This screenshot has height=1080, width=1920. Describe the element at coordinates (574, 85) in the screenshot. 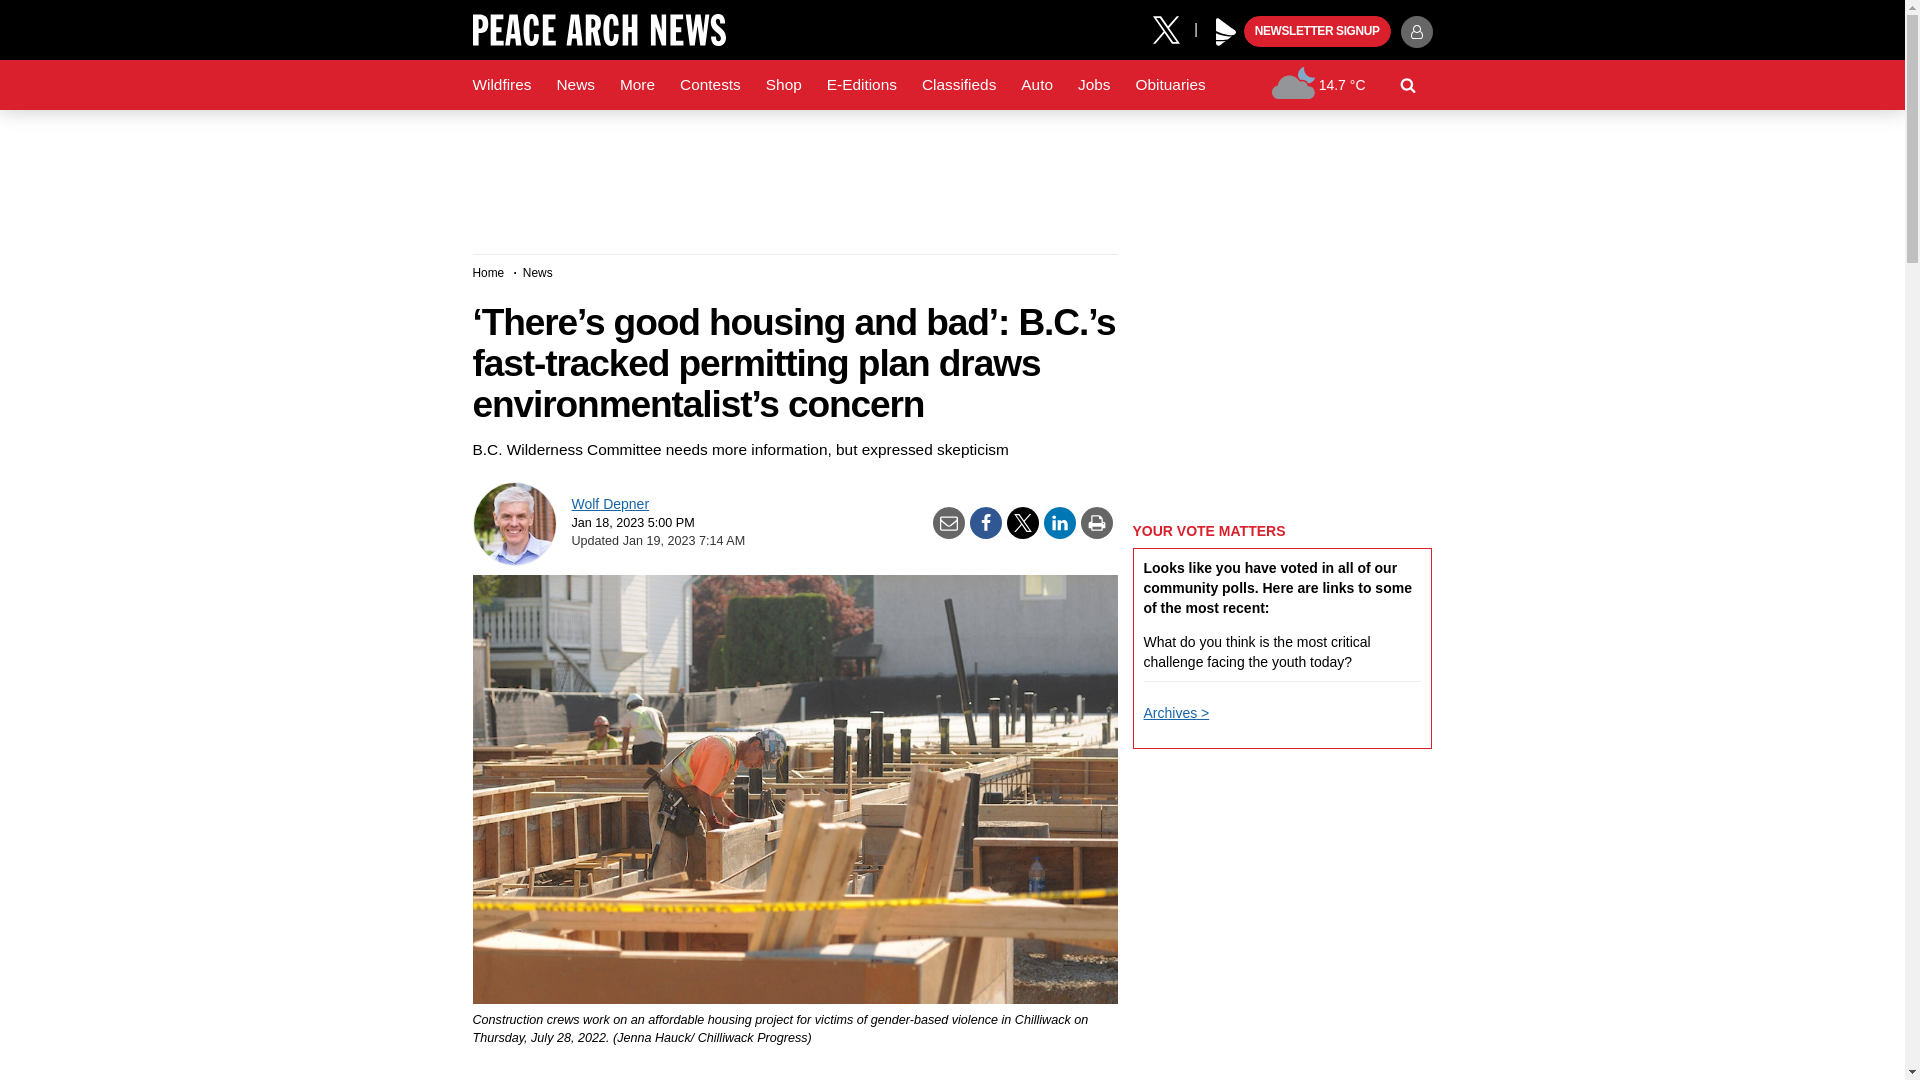

I see `News` at that location.